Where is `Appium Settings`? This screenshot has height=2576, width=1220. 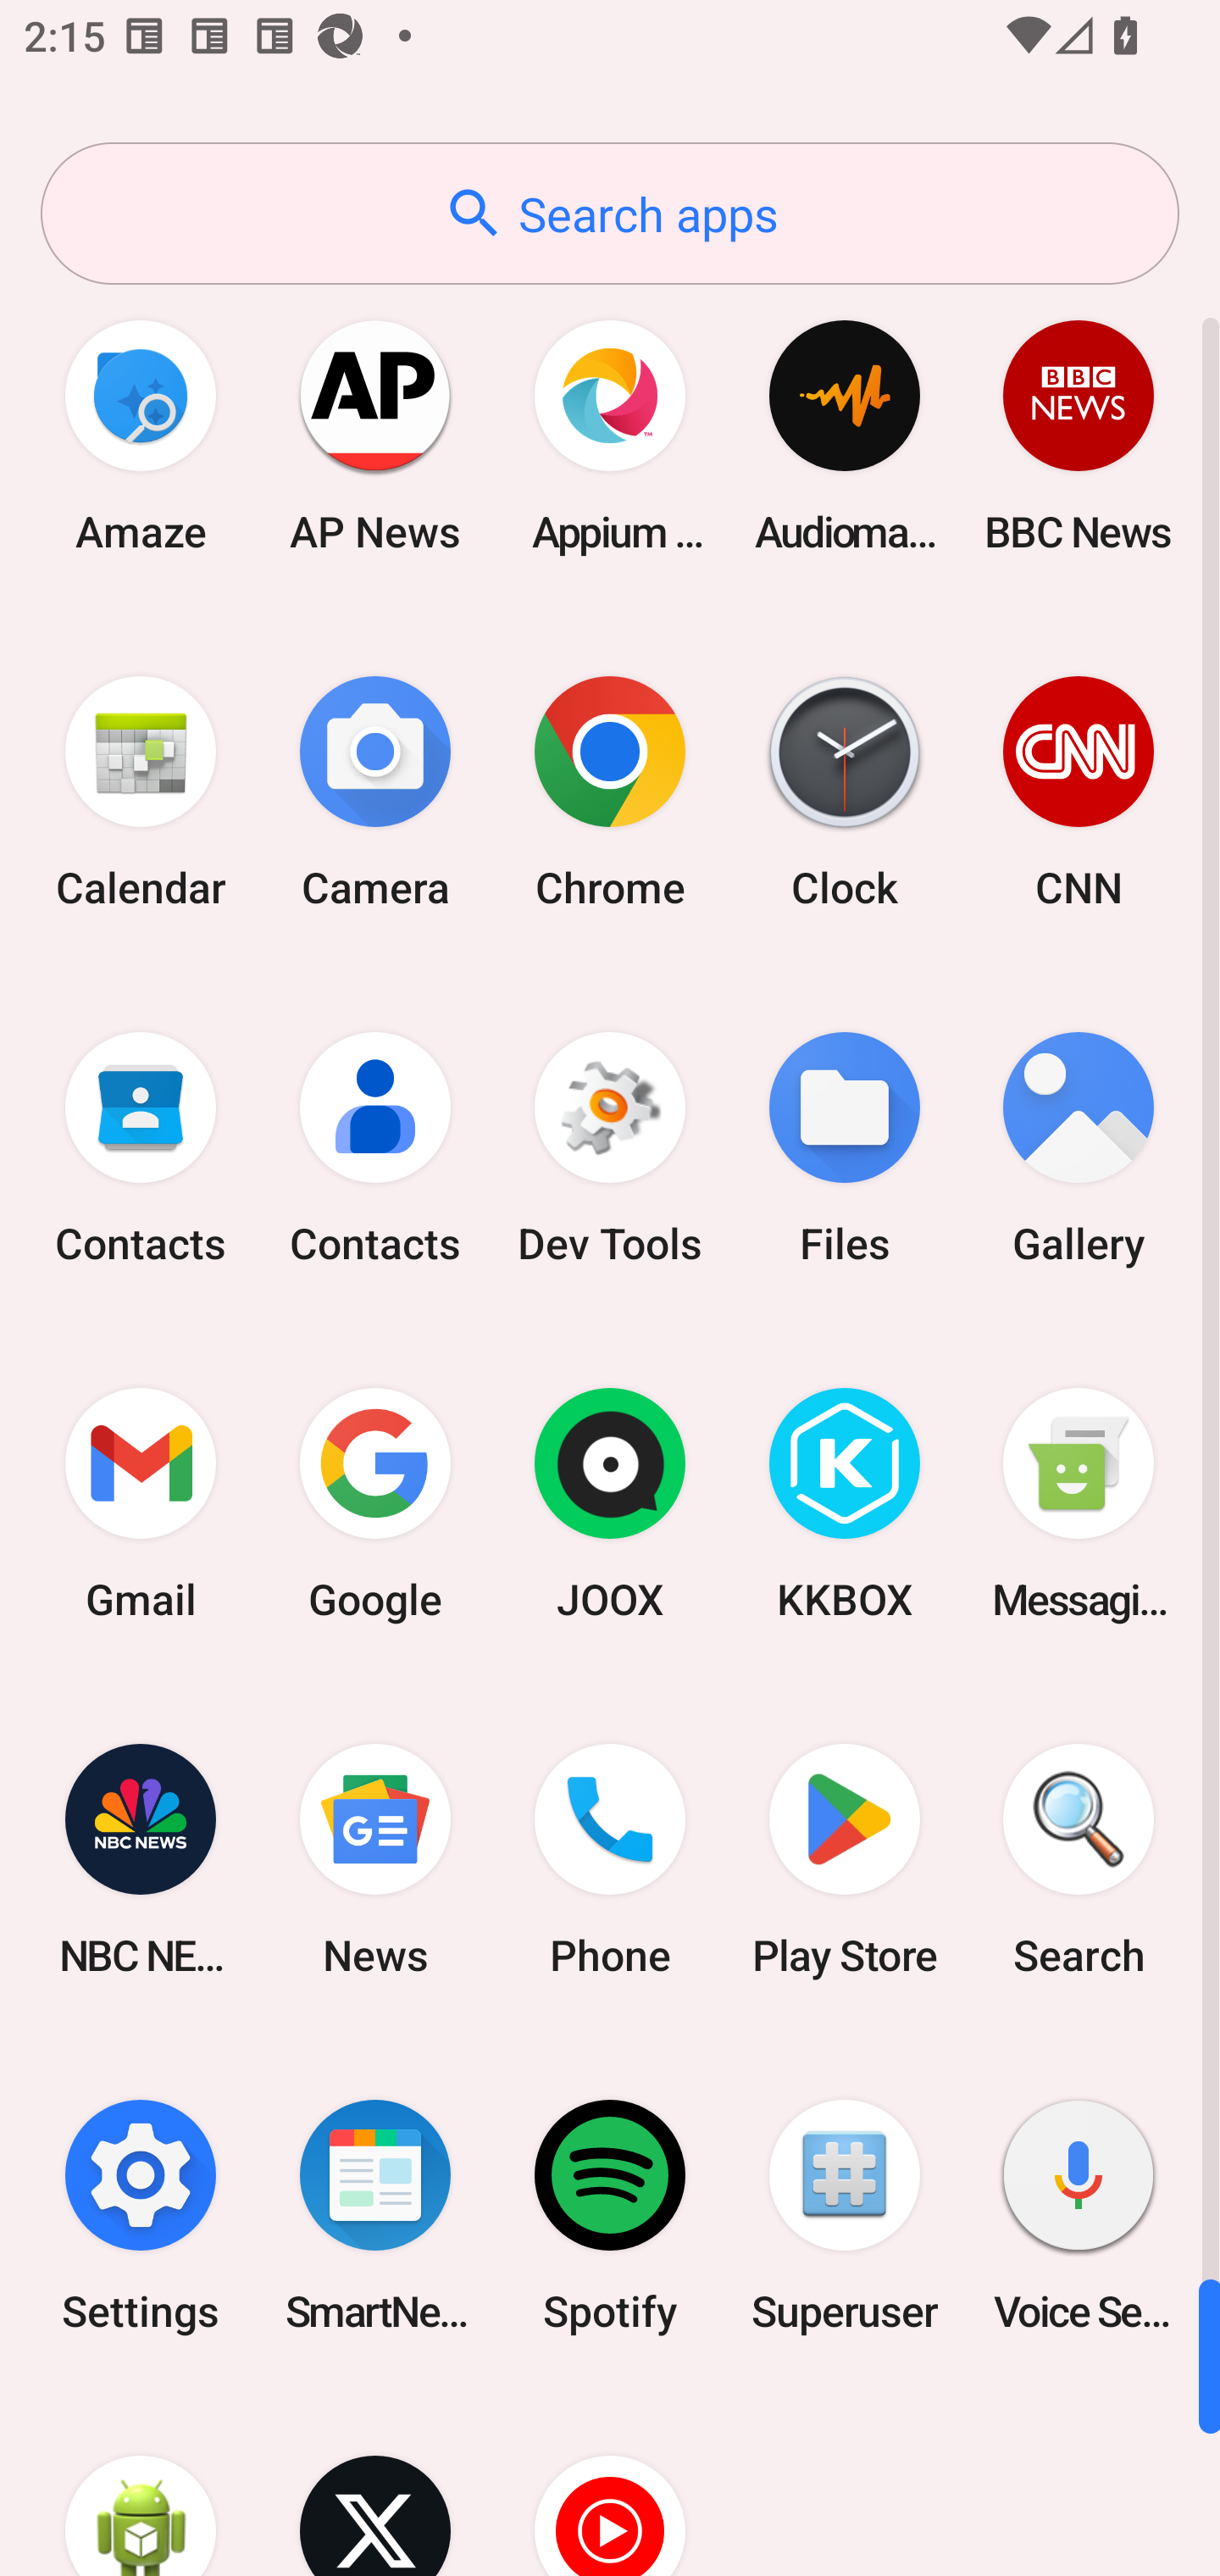
Appium Settings is located at coordinates (610, 436).